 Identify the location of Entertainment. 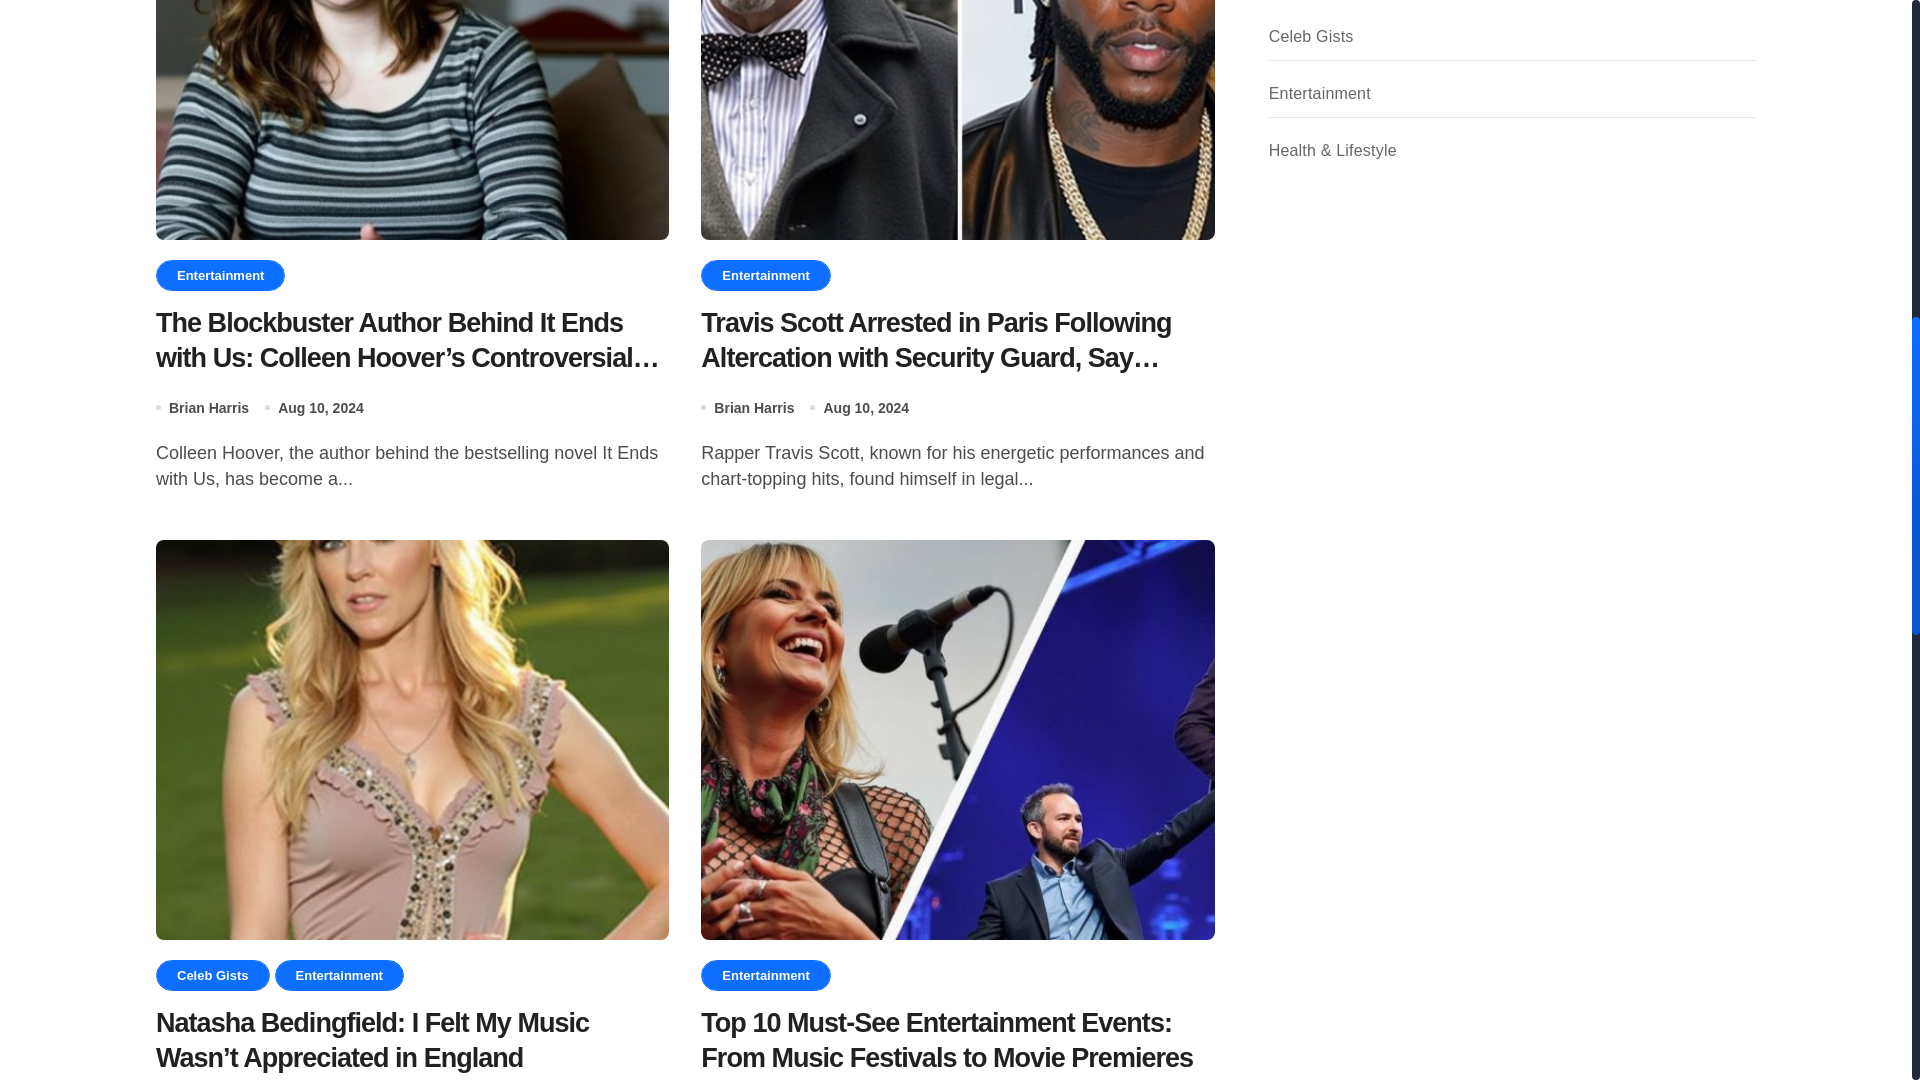
(338, 976).